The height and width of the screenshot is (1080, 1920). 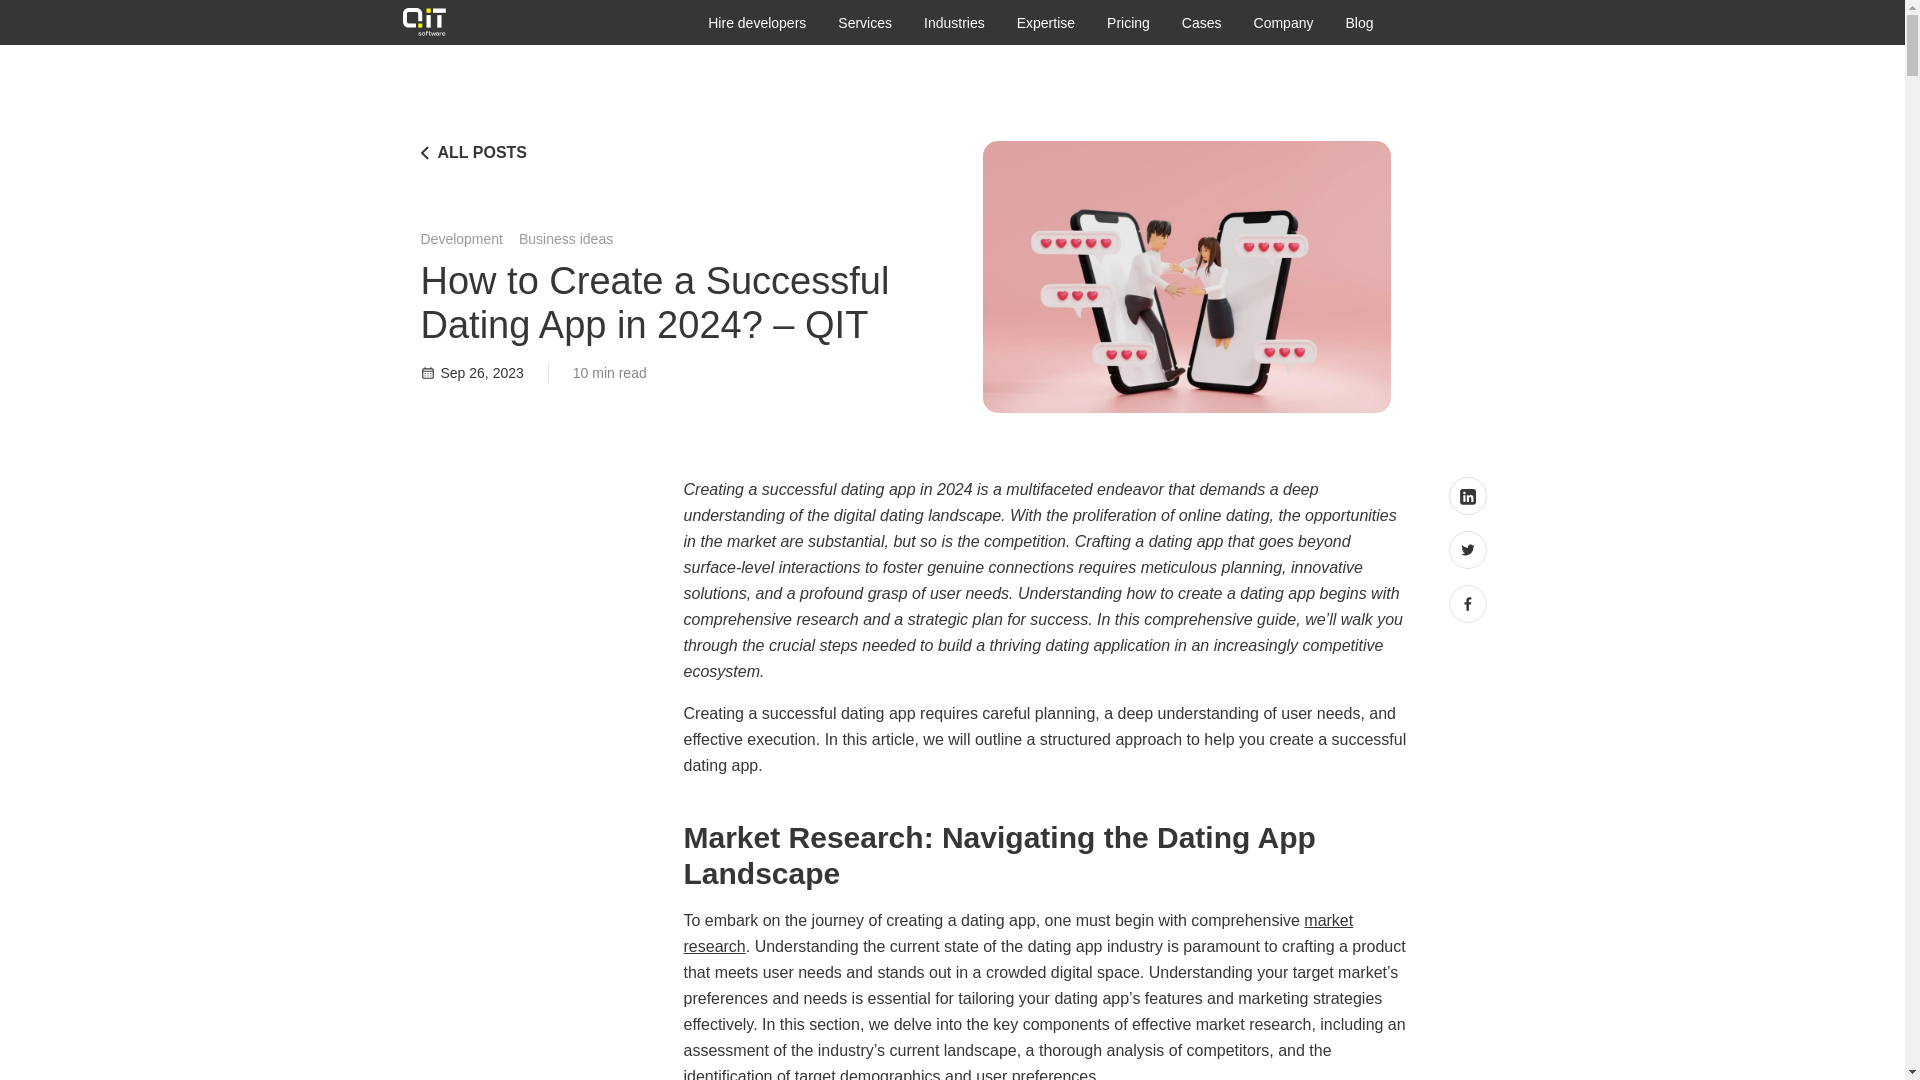 I want to click on Pricing, so click(x=1128, y=22).